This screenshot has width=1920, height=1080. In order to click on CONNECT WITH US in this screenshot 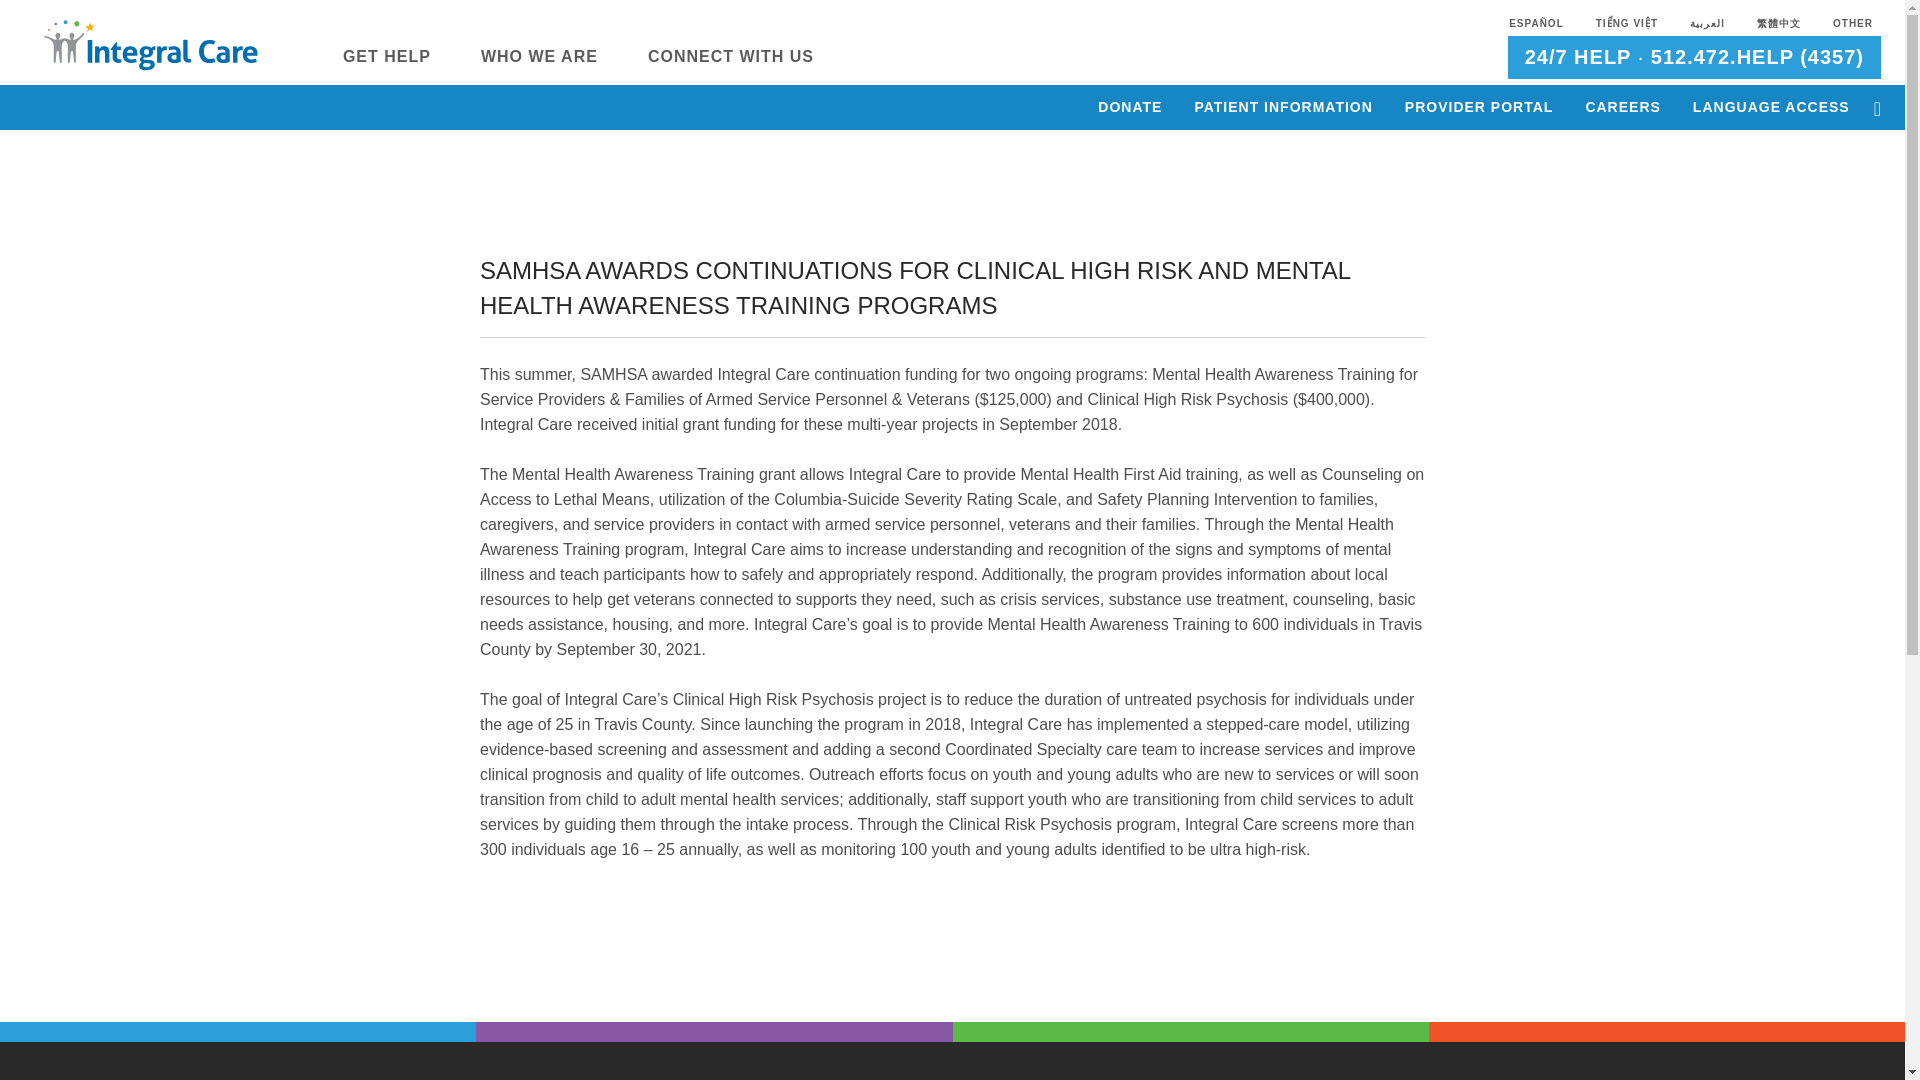, I will do `click(731, 72)`.